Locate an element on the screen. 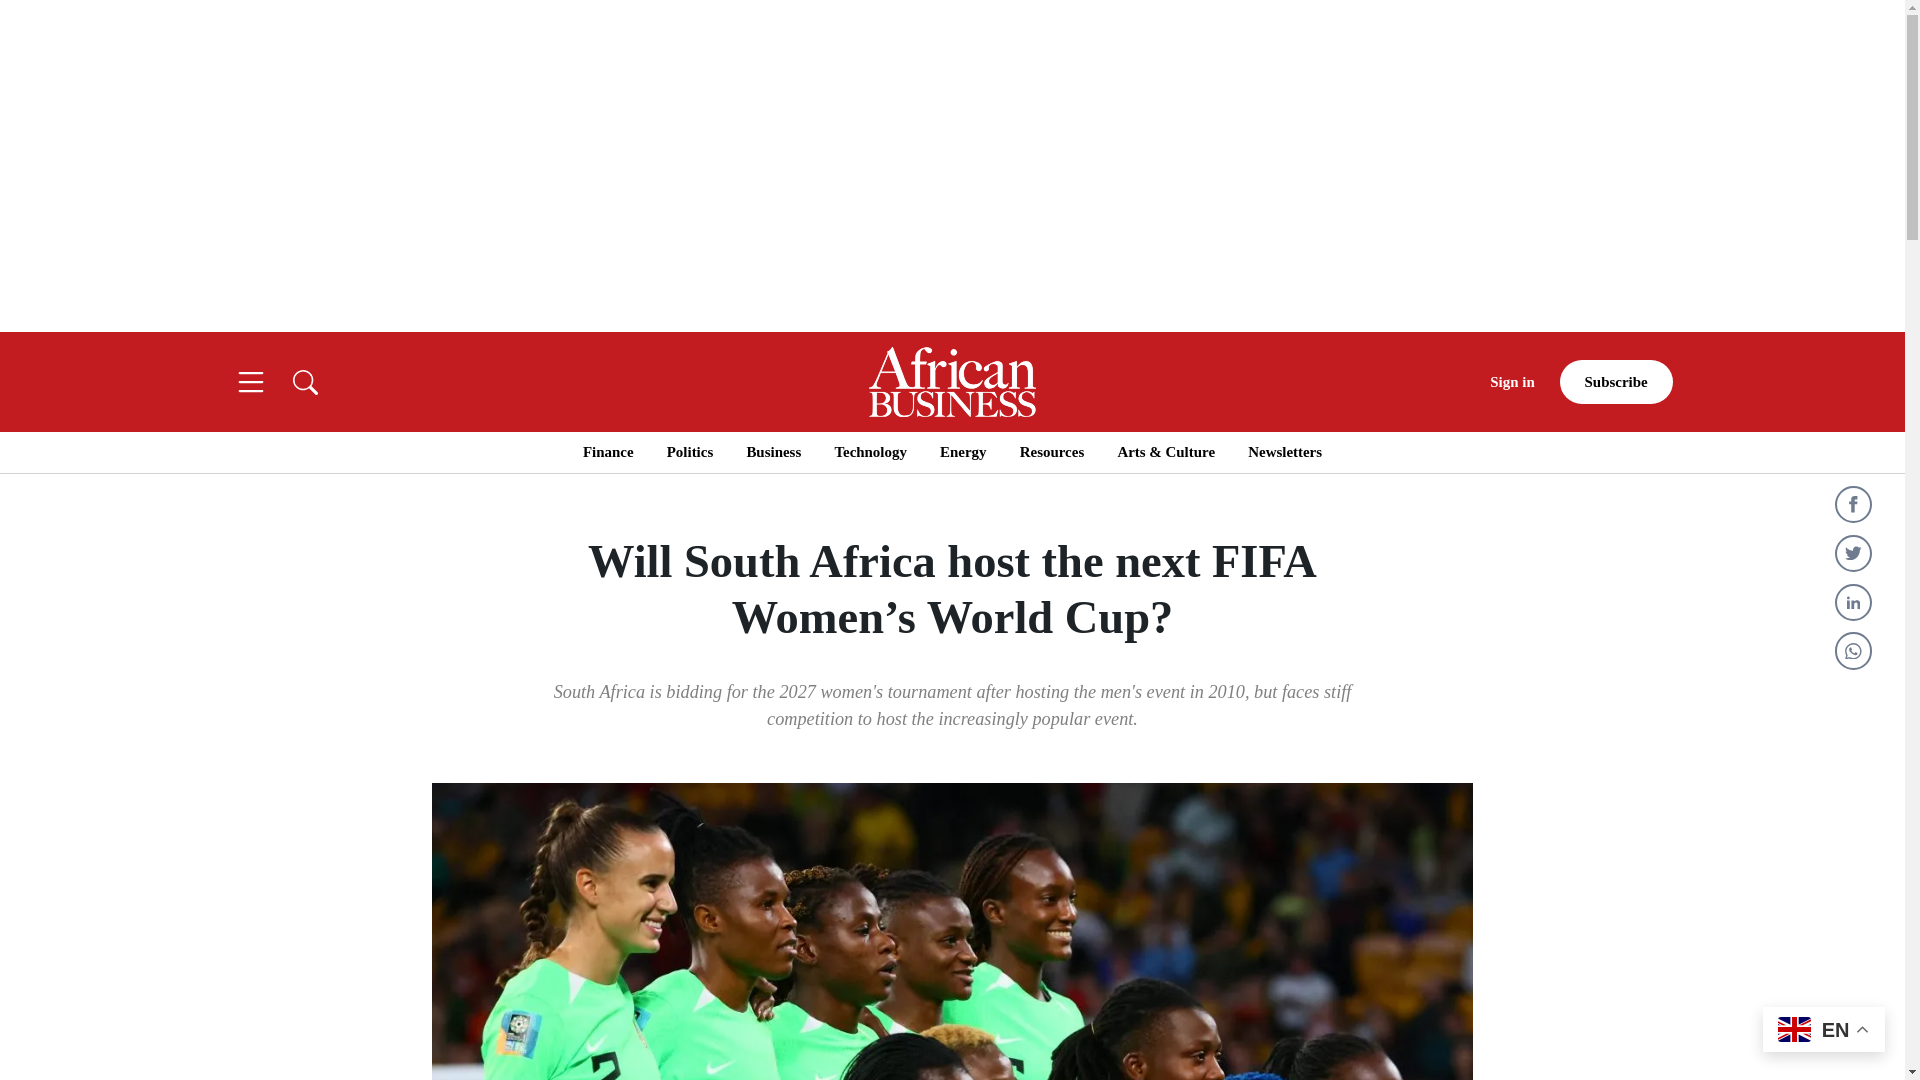 The image size is (1920, 1080). Subscribe is located at coordinates (1616, 382).